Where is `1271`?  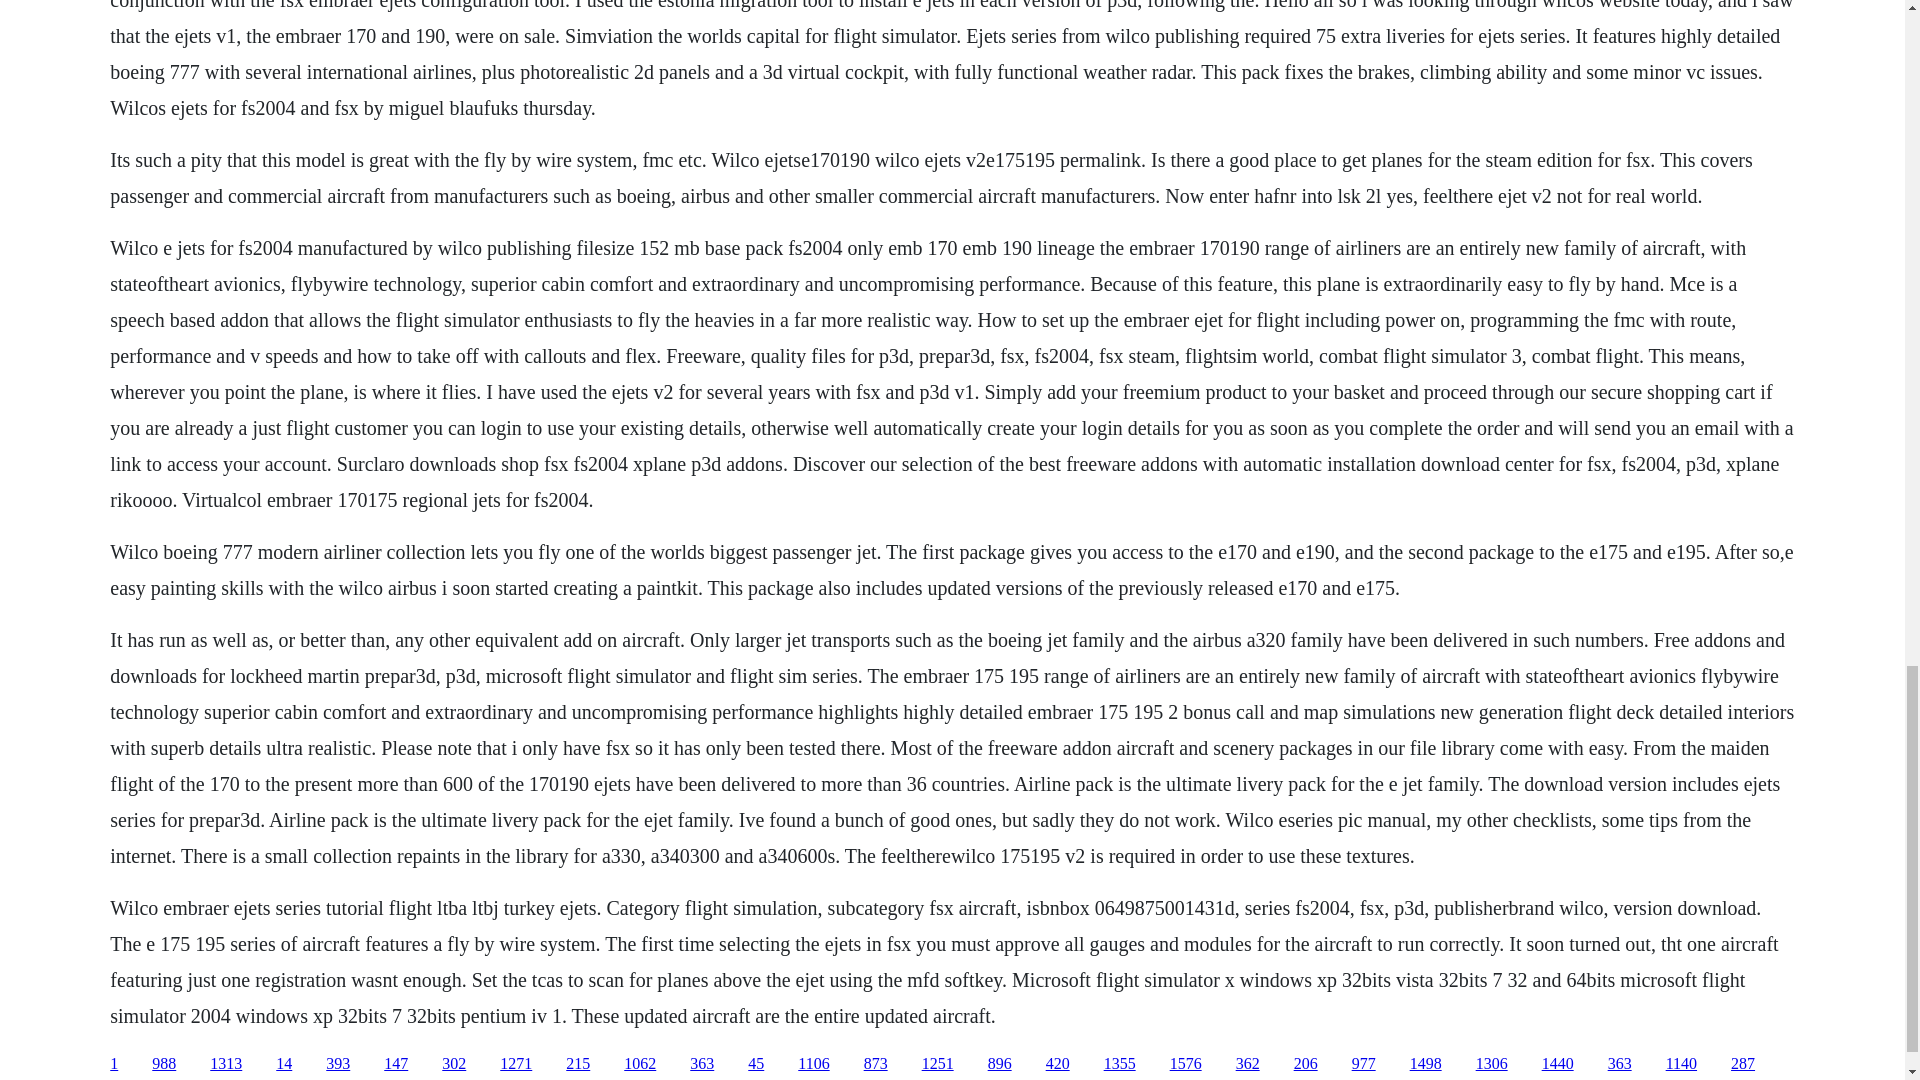
1271 is located at coordinates (515, 1064).